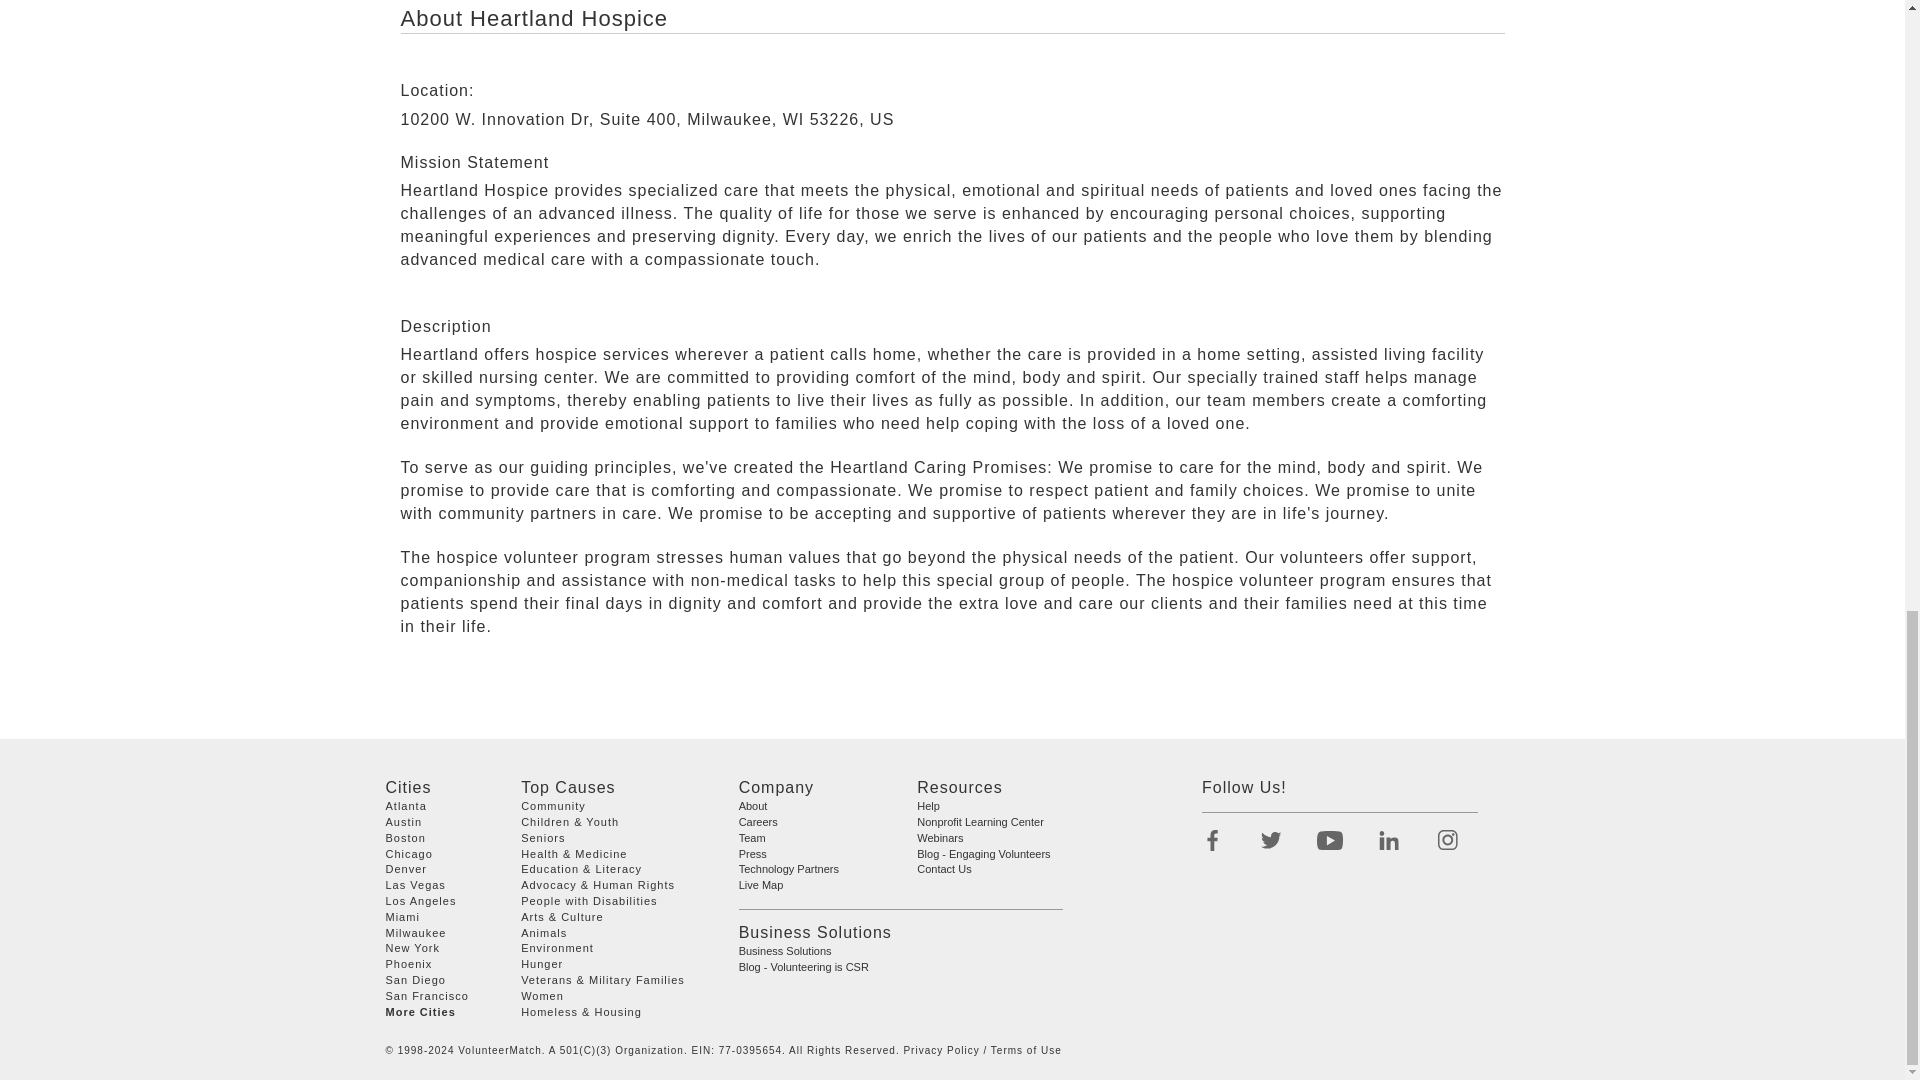 The width and height of the screenshot is (1920, 1080). I want to click on Austin, so click(404, 822).